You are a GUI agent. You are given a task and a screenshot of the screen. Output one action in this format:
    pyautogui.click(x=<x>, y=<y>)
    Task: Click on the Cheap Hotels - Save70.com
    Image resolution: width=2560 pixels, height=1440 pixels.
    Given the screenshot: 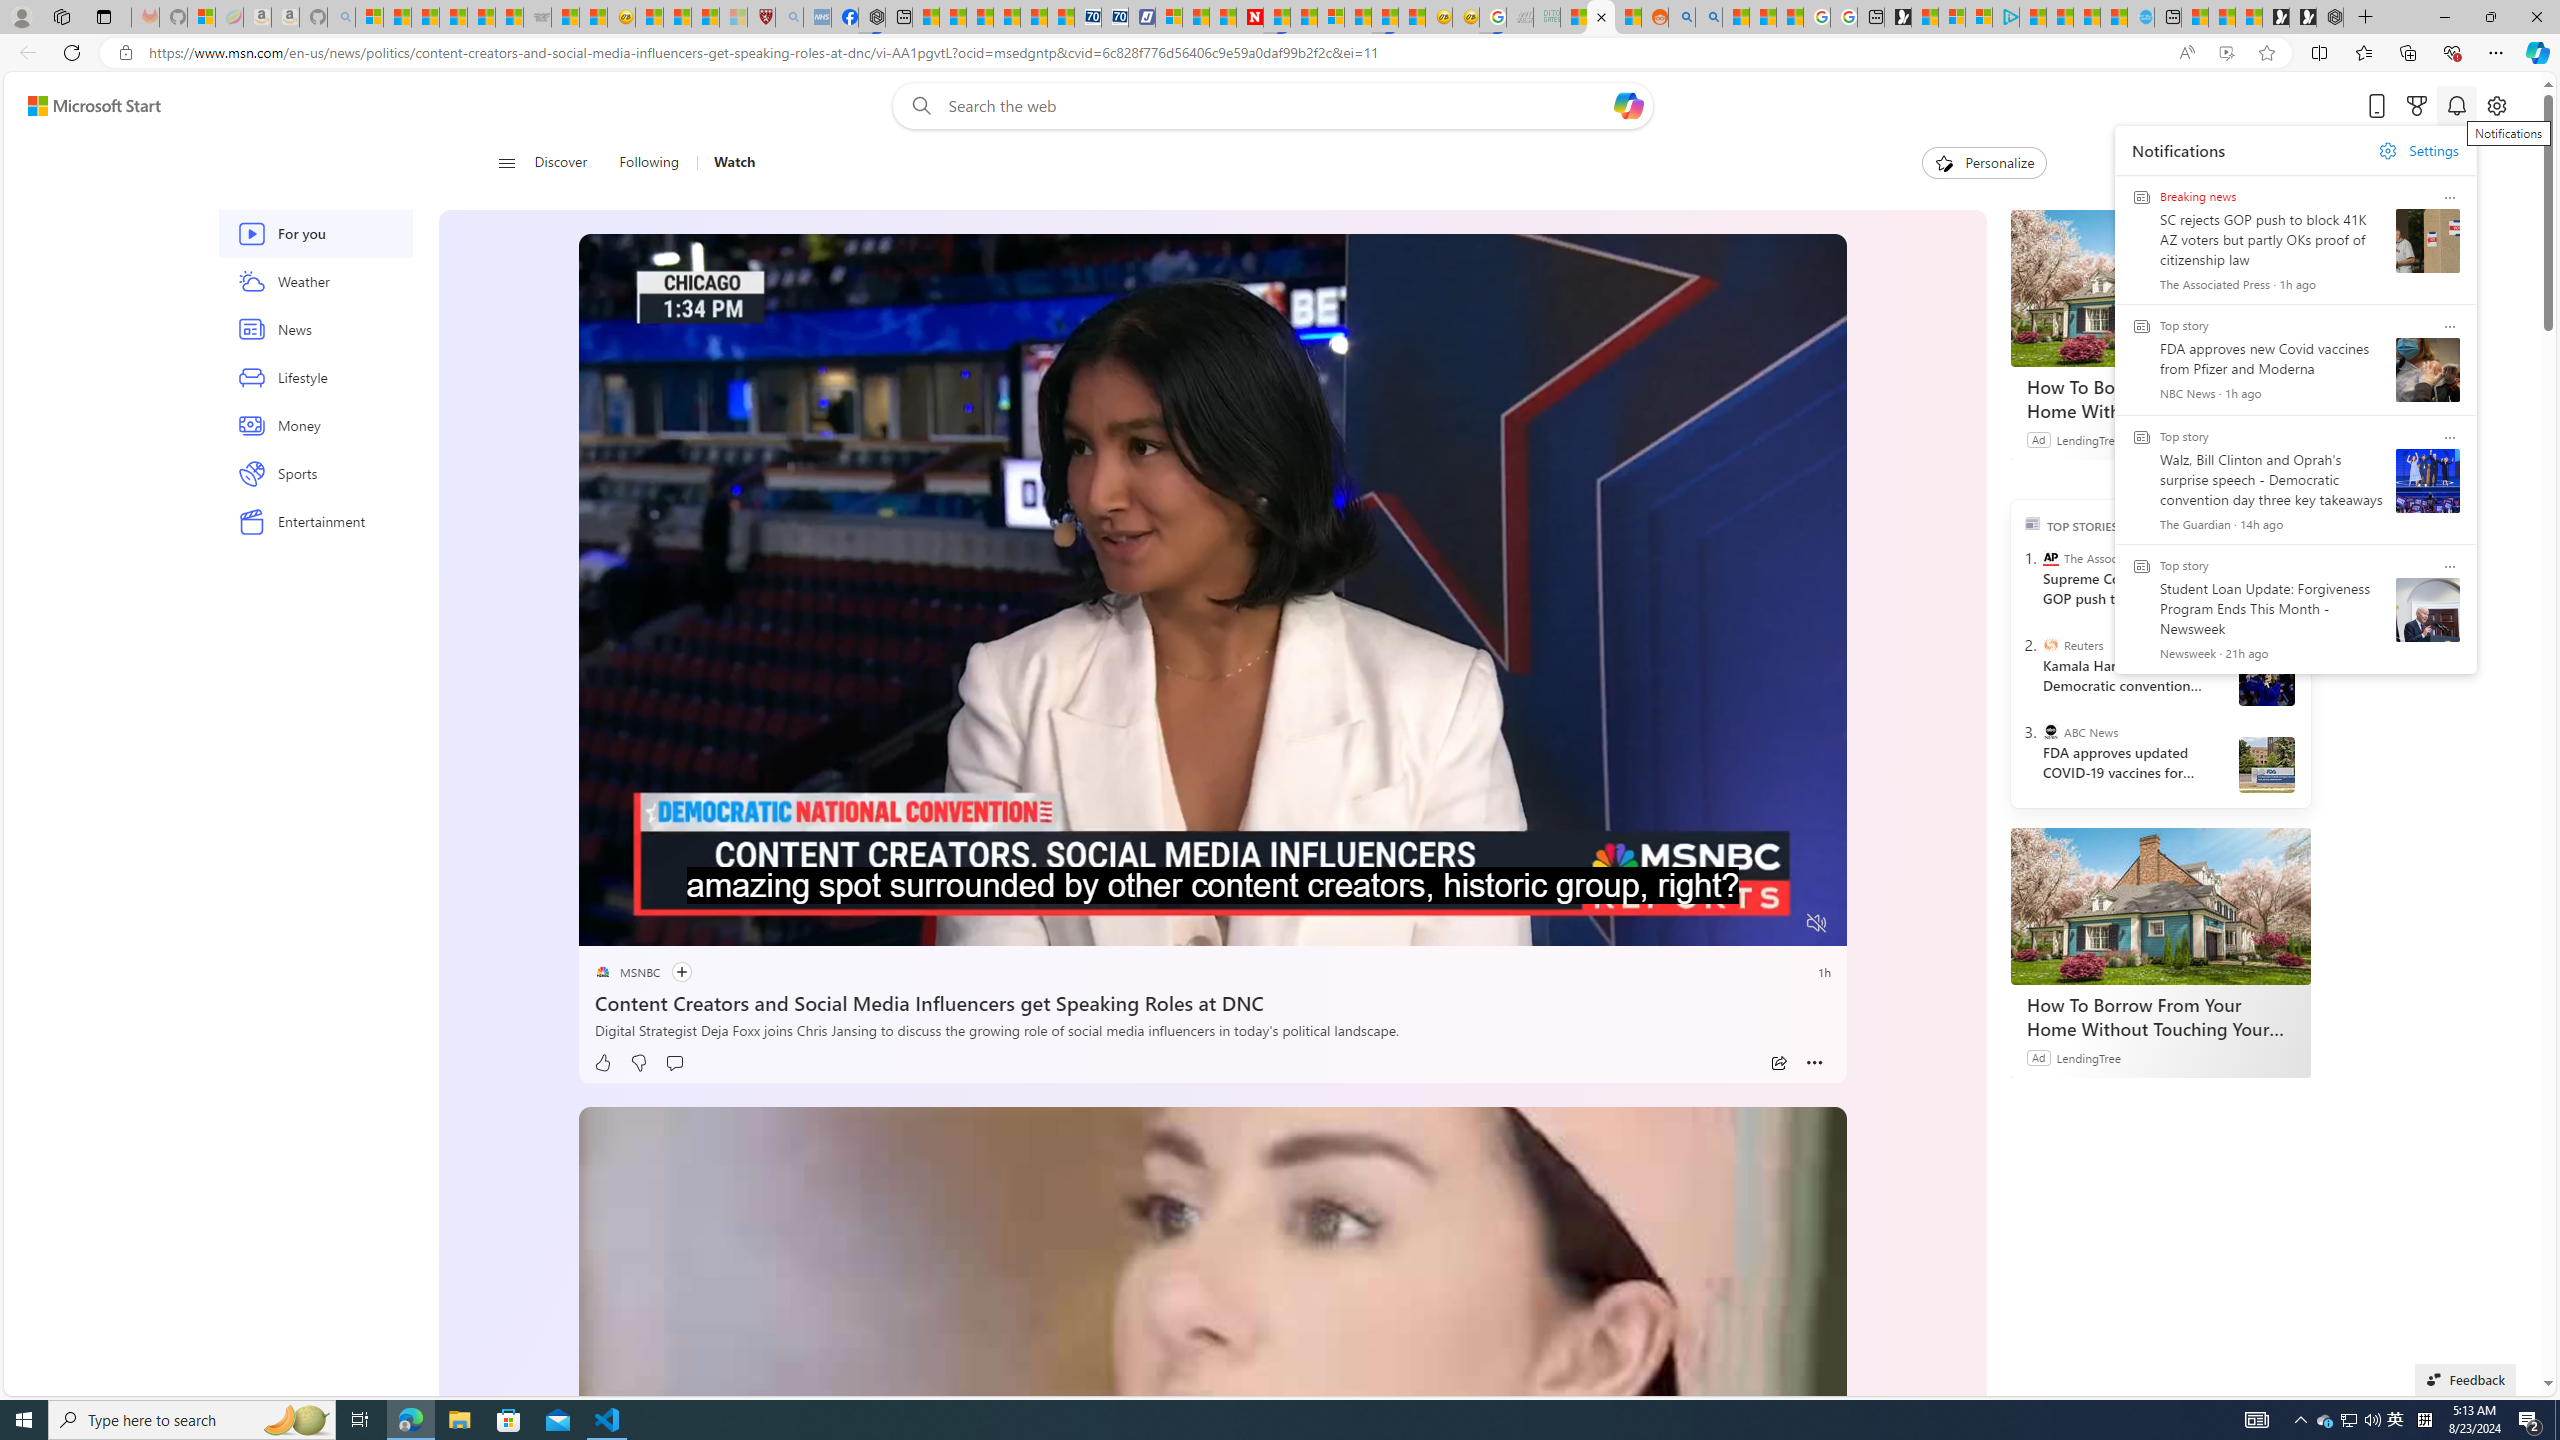 What is the action you would take?
    pyautogui.click(x=1114, y=17)
    